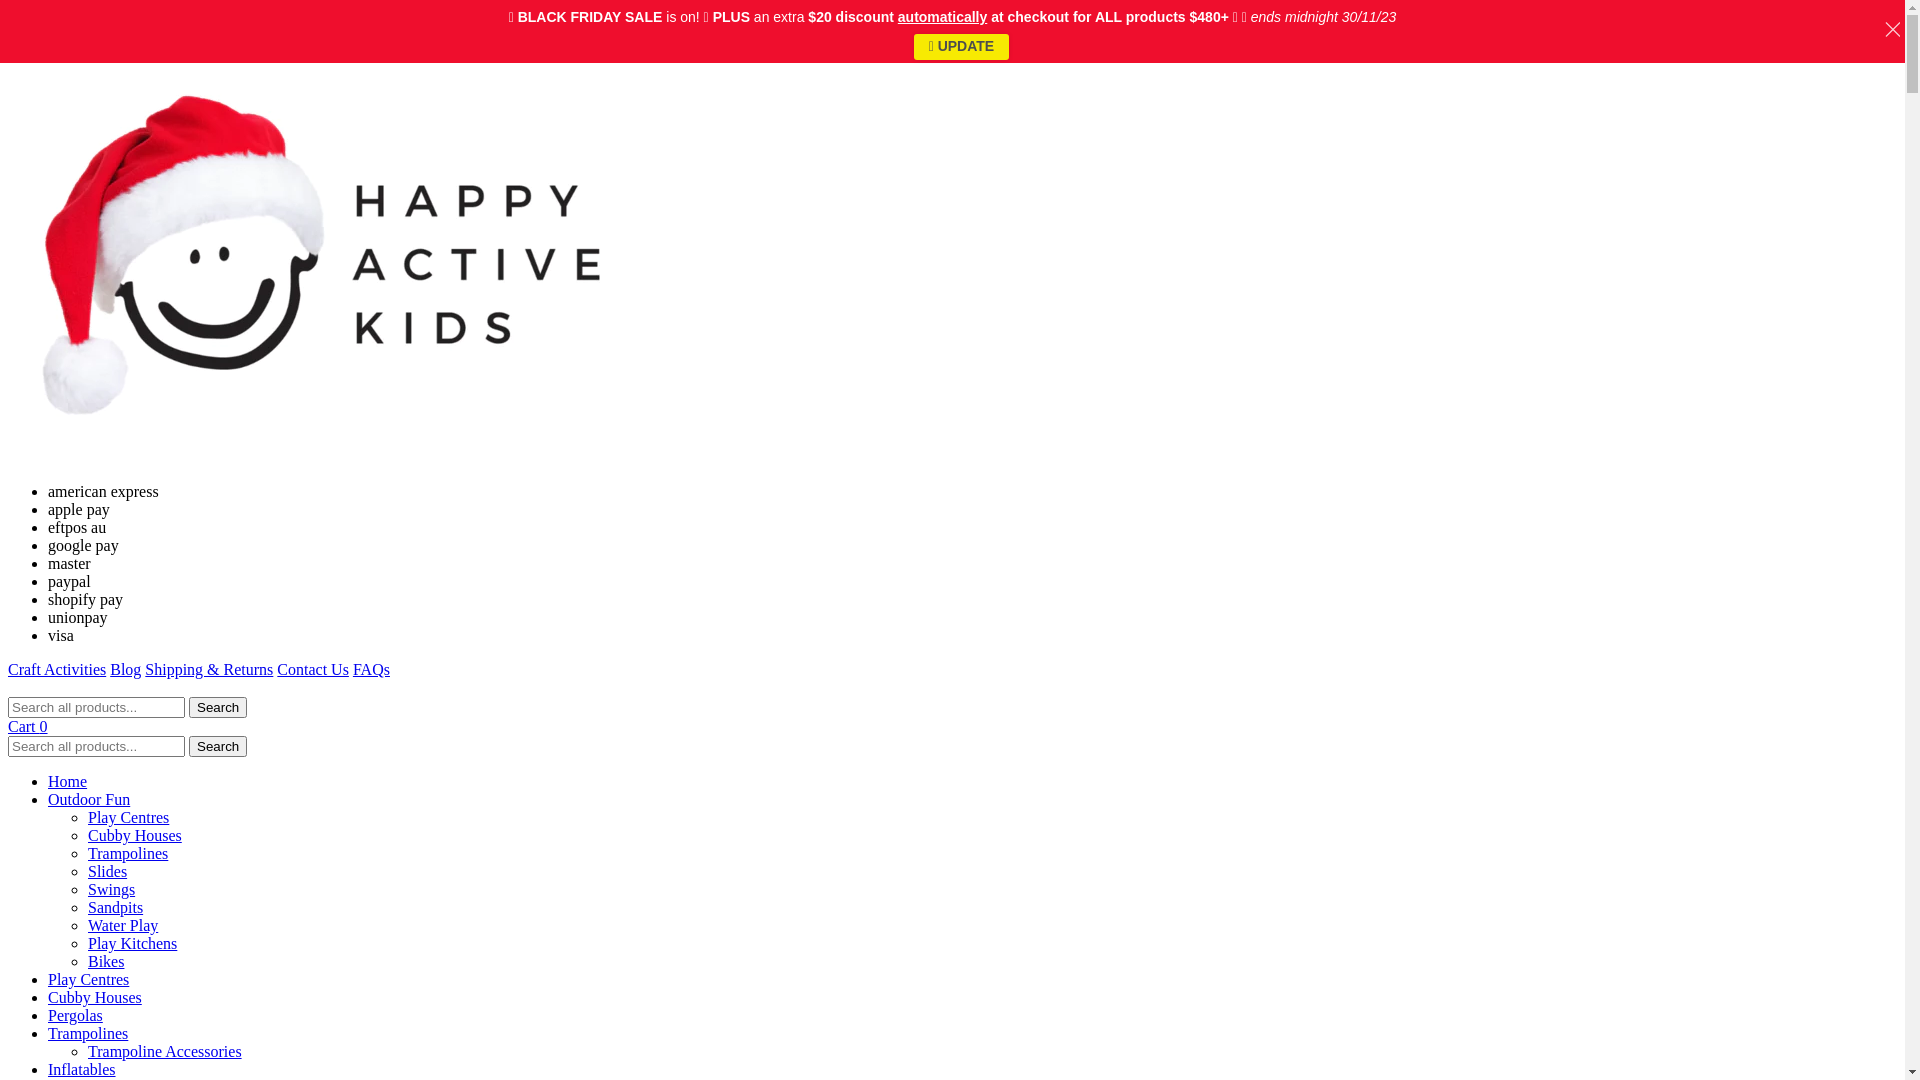 The width and height of the screenshot is (1920, 1080). What do you see at coordinates (165, 1052) in the screenshot?
I see `Trampoline Accessories` at bounding box center [165, 1052].